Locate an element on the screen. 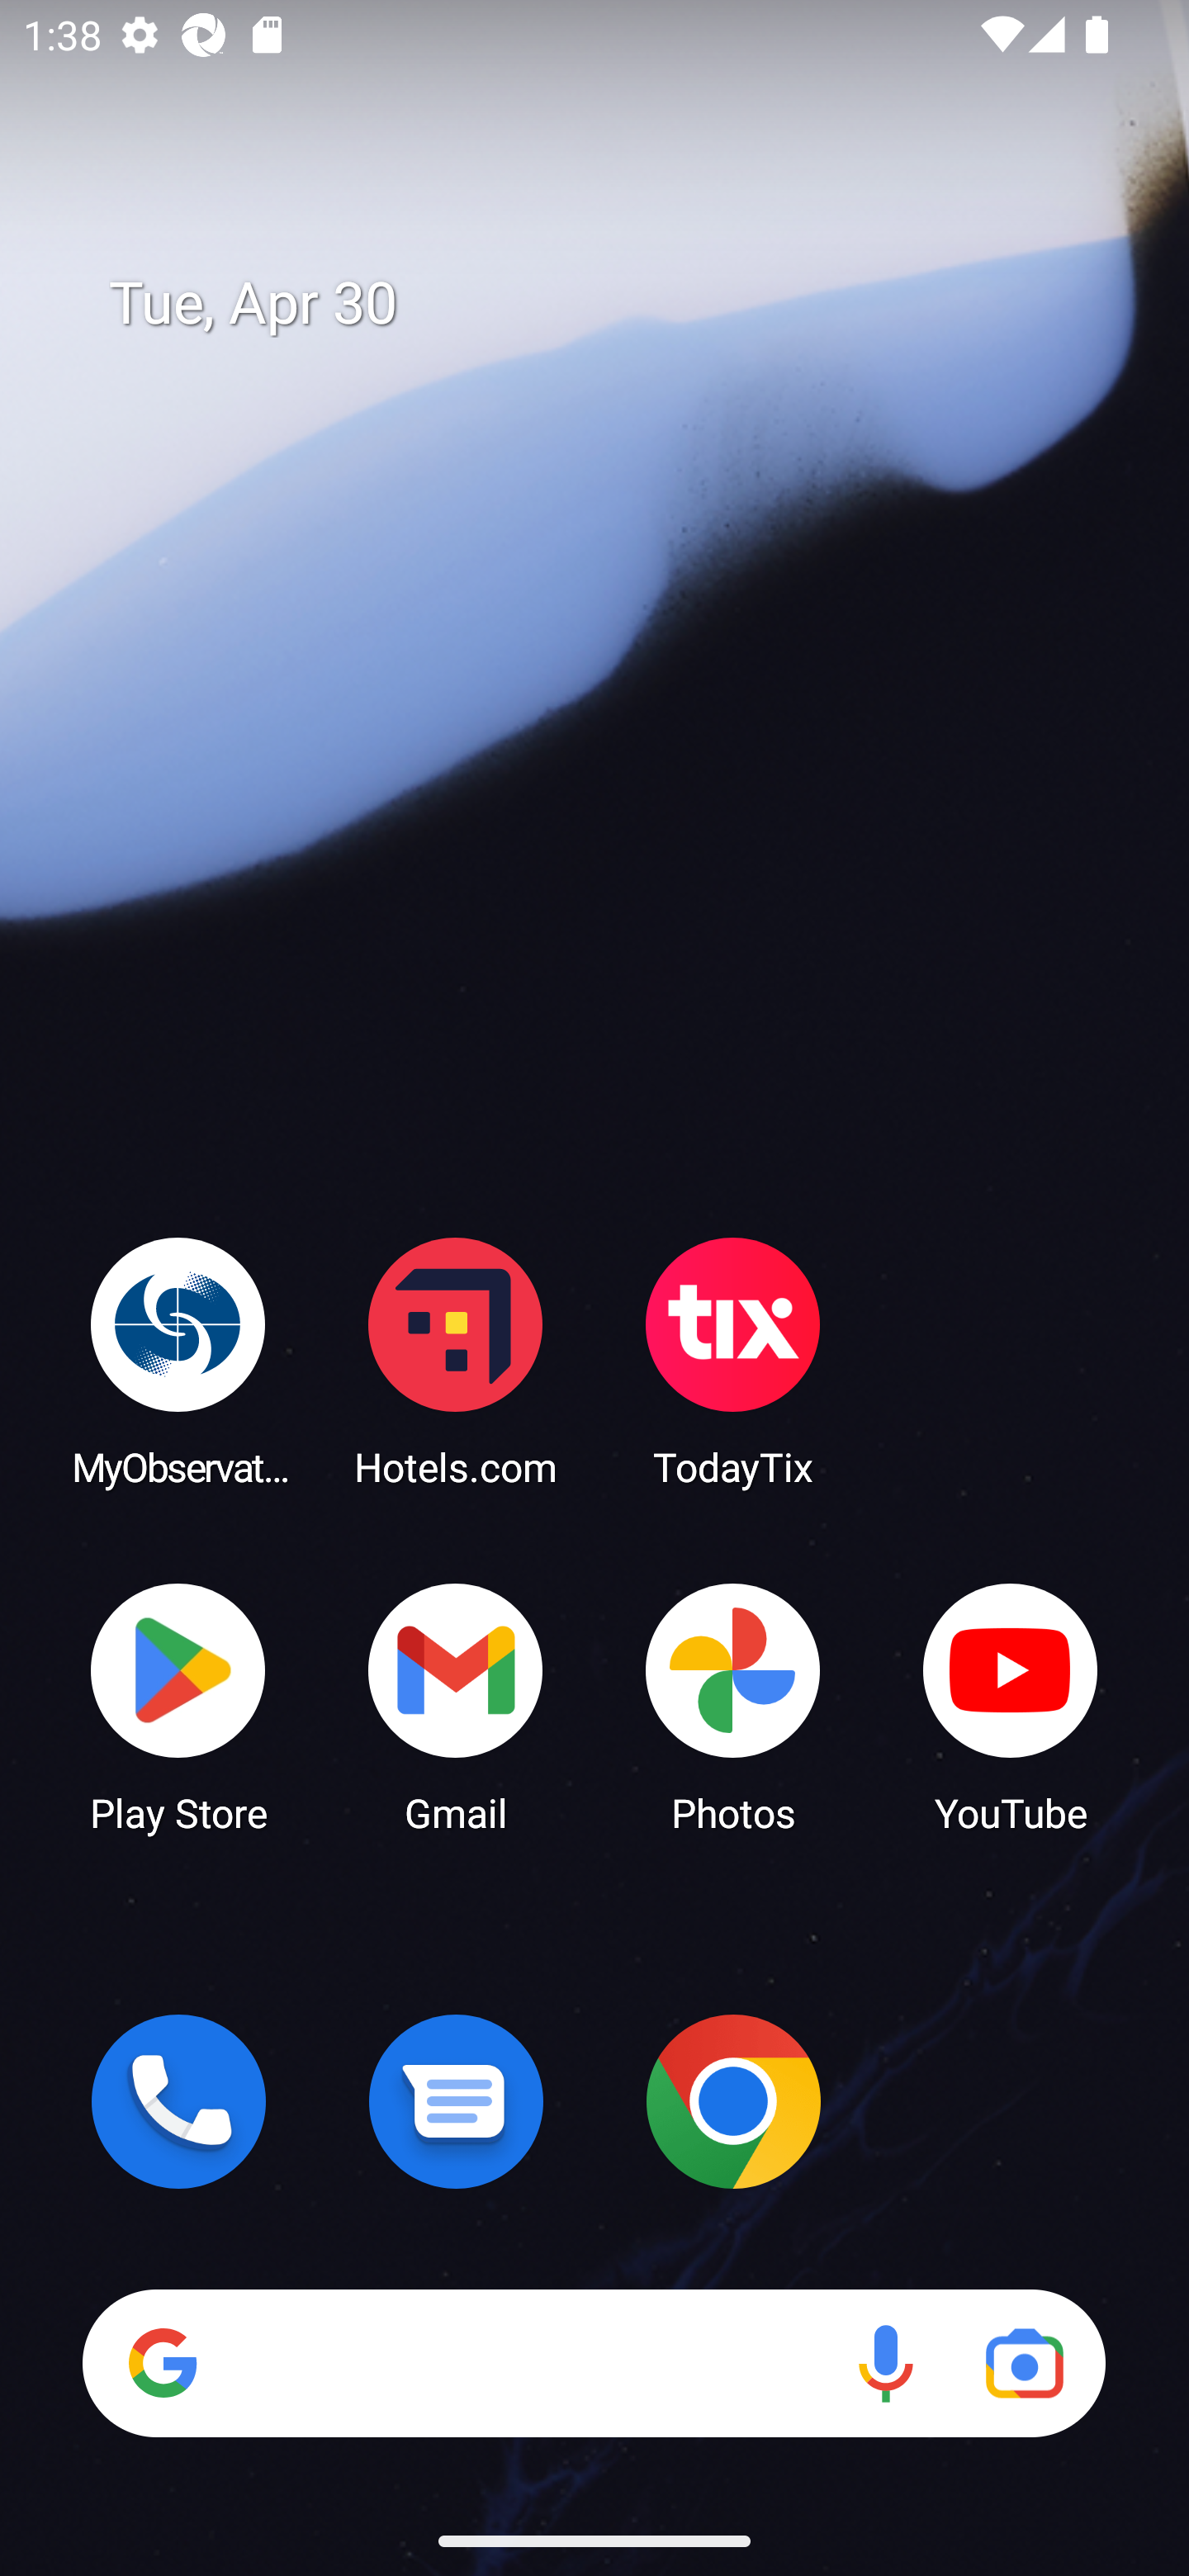  Play Store is located at coordinates (178, 1706).